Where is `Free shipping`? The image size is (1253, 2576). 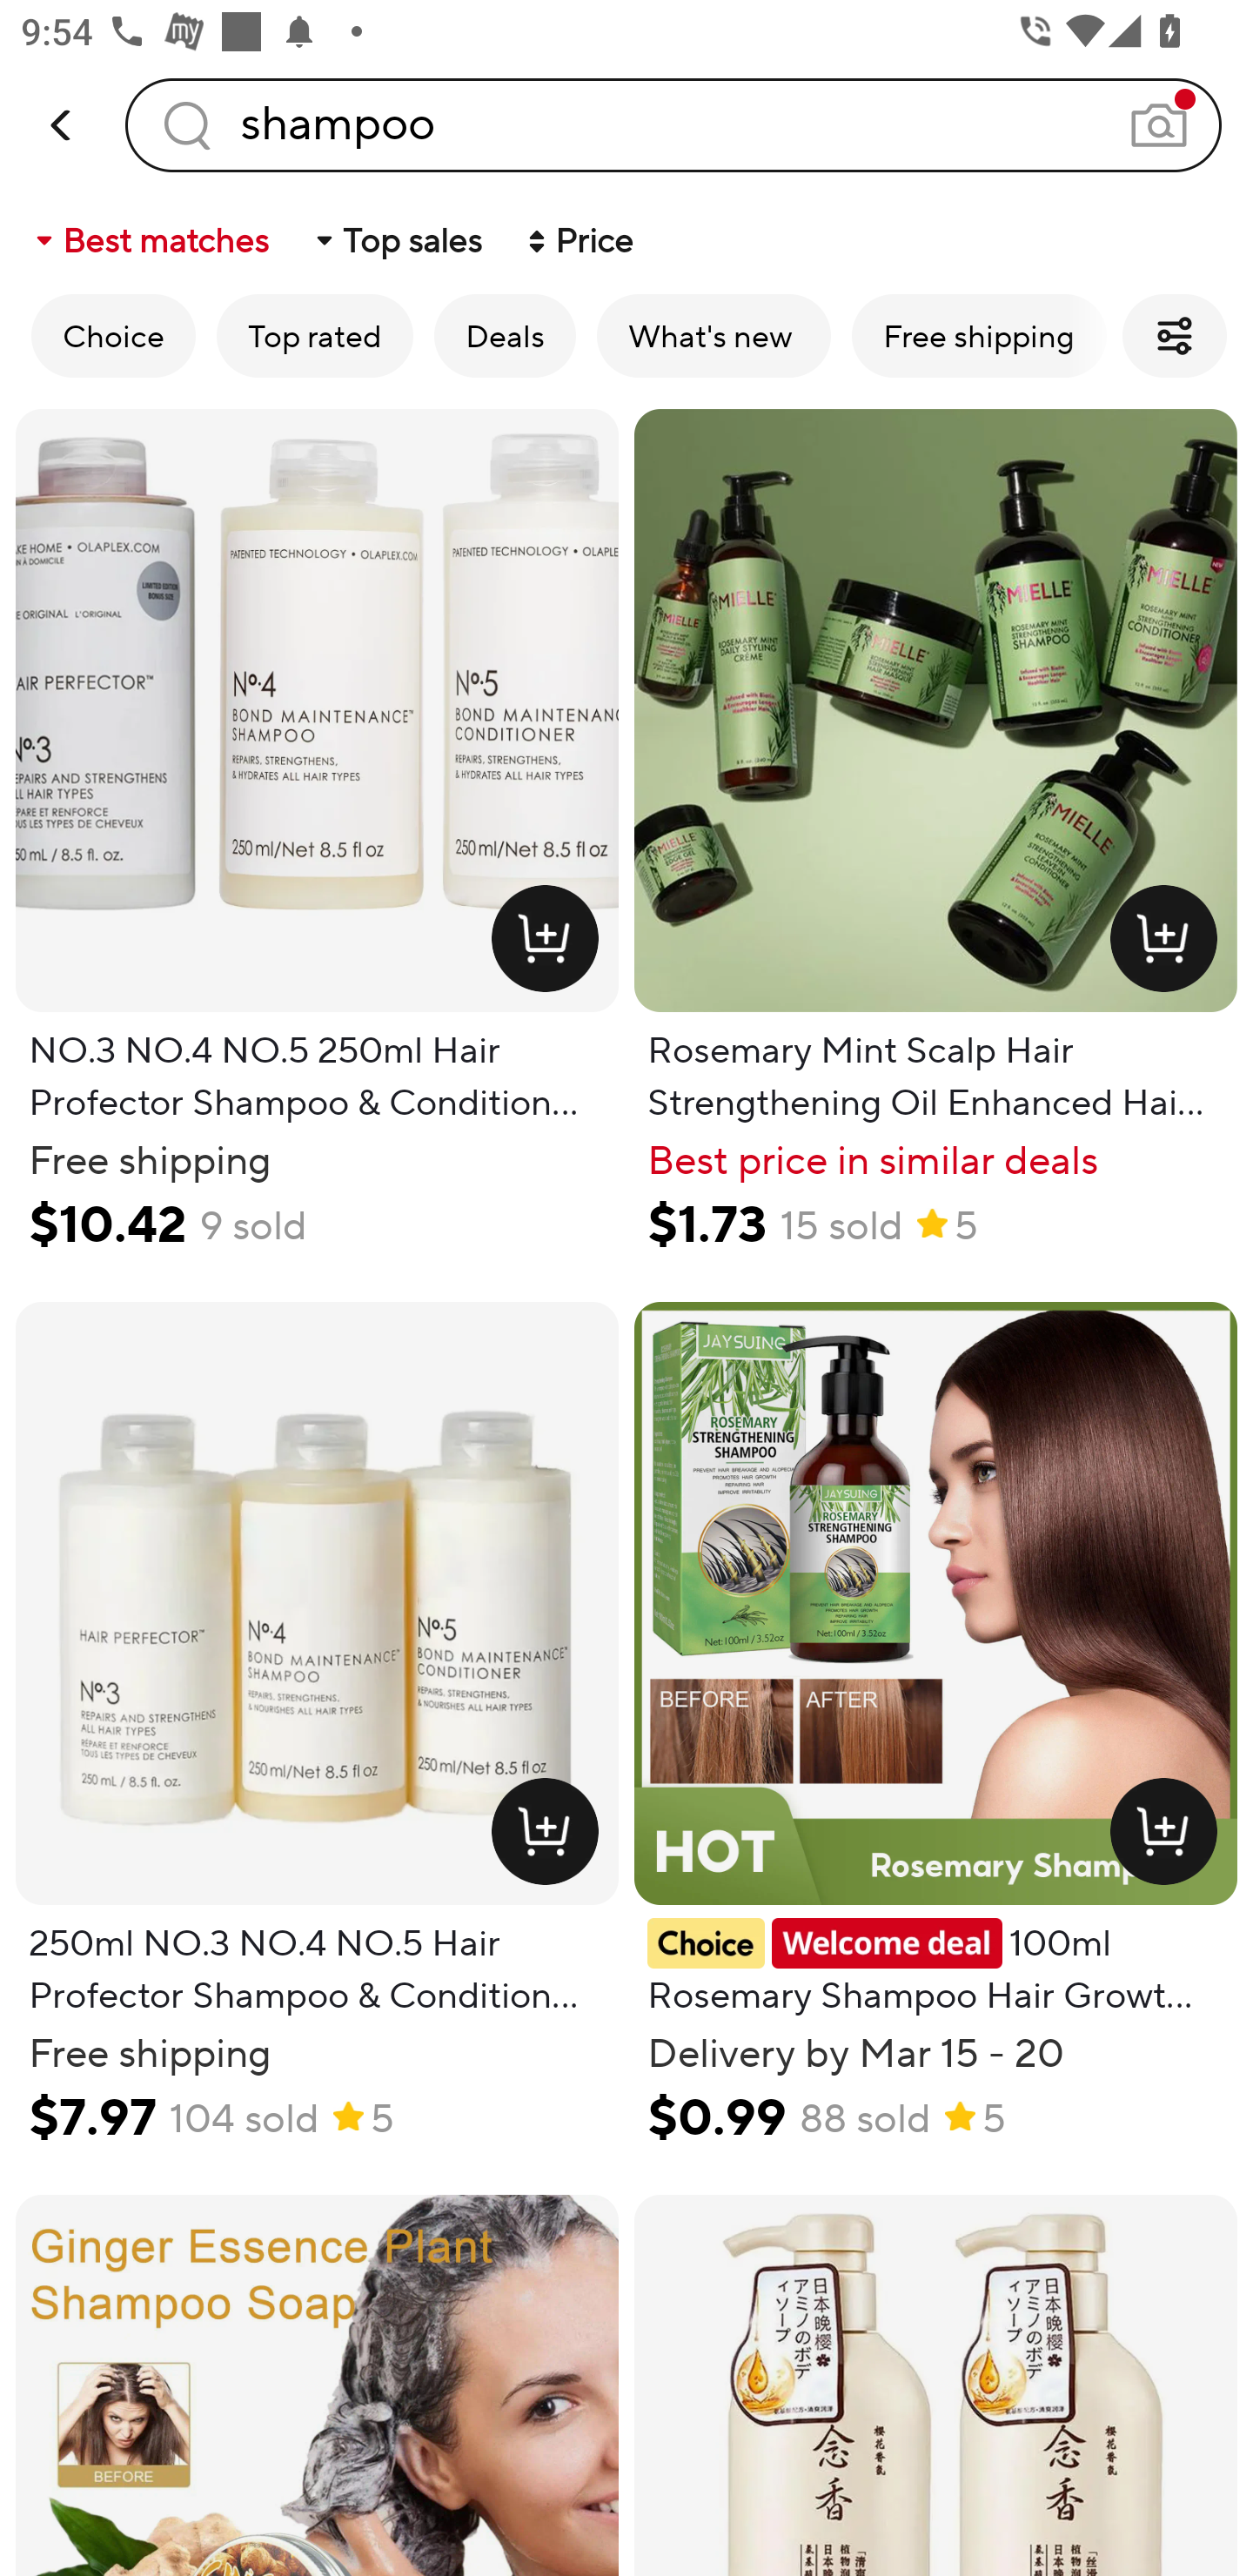
Free shipping is located at coordinates (979, 336).